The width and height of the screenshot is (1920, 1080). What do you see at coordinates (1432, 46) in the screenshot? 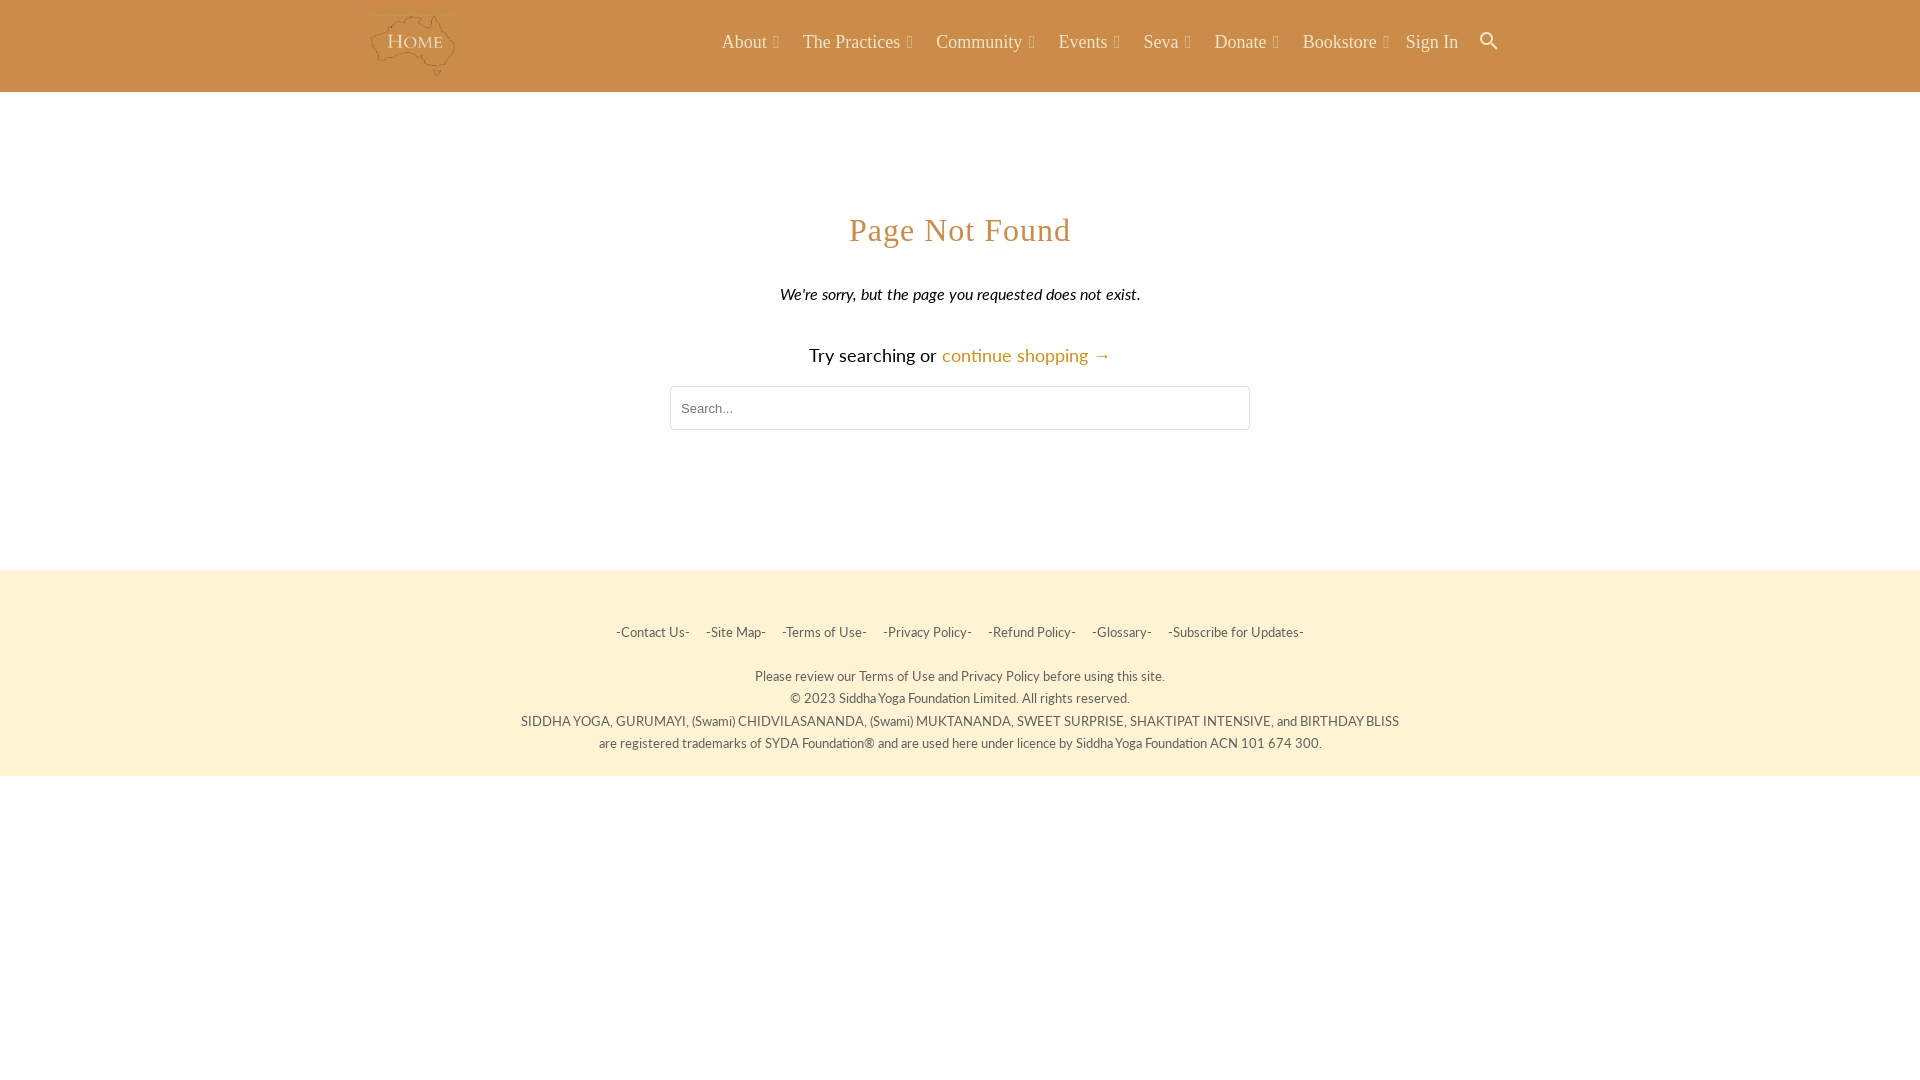
I see `Sign In` at bounding box center [1432, 46].